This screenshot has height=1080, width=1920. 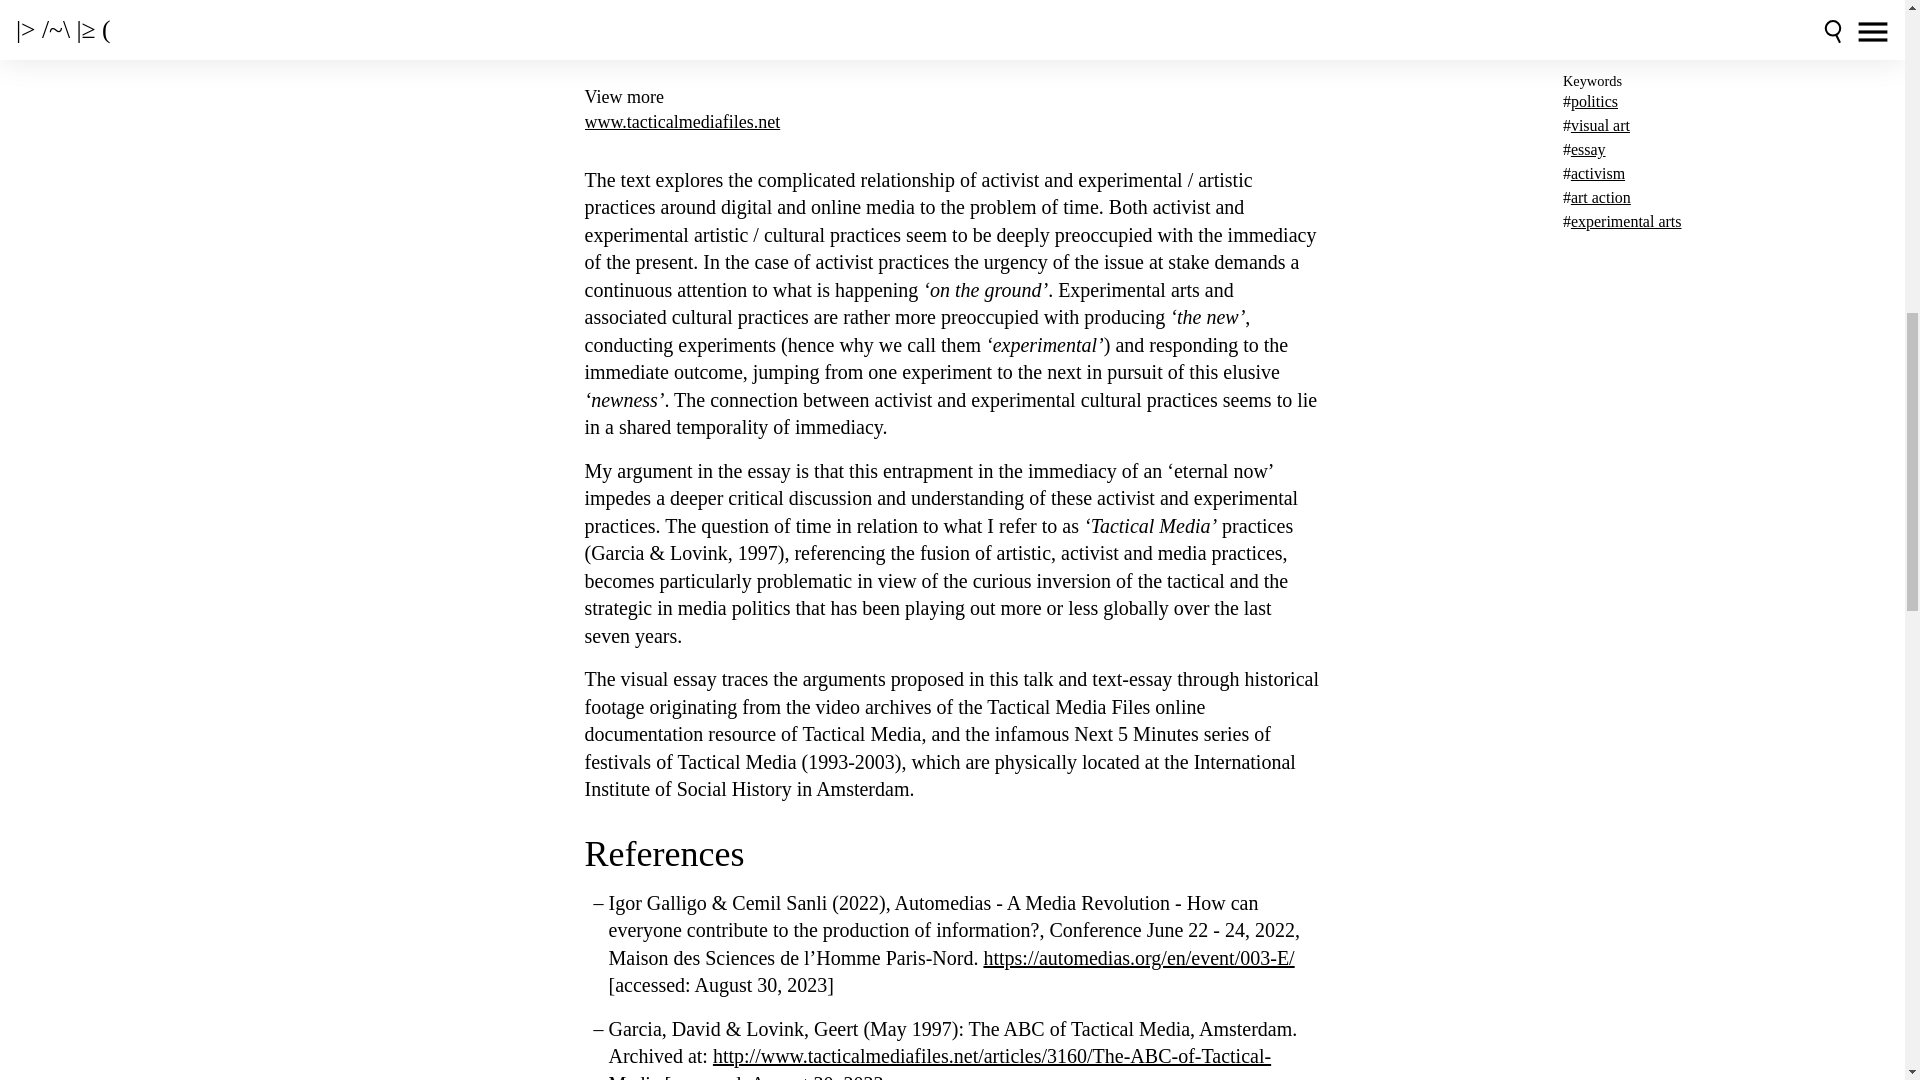 What do you see at coordinates (1597, 174) in the screenshot?
I see `activism` at bounding box center [1597, 174].